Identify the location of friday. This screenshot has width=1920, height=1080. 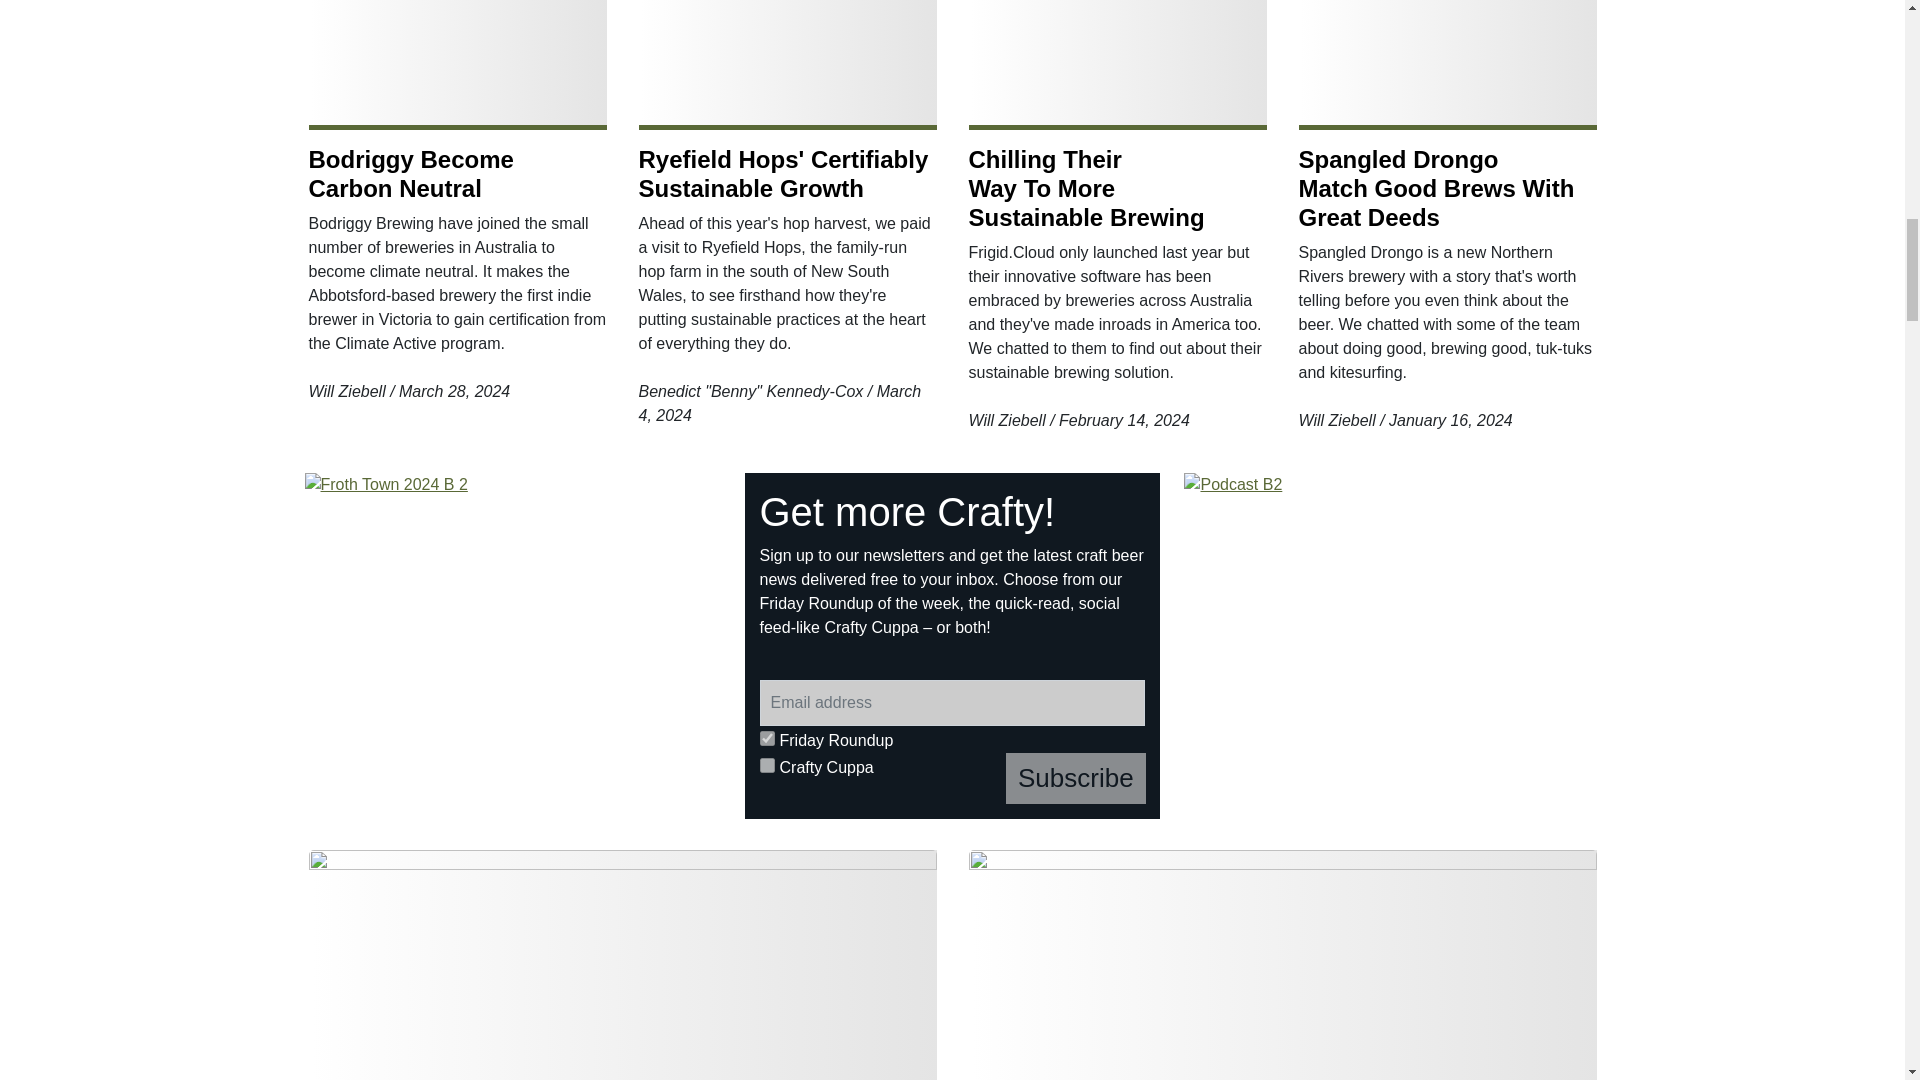
(768, 738).